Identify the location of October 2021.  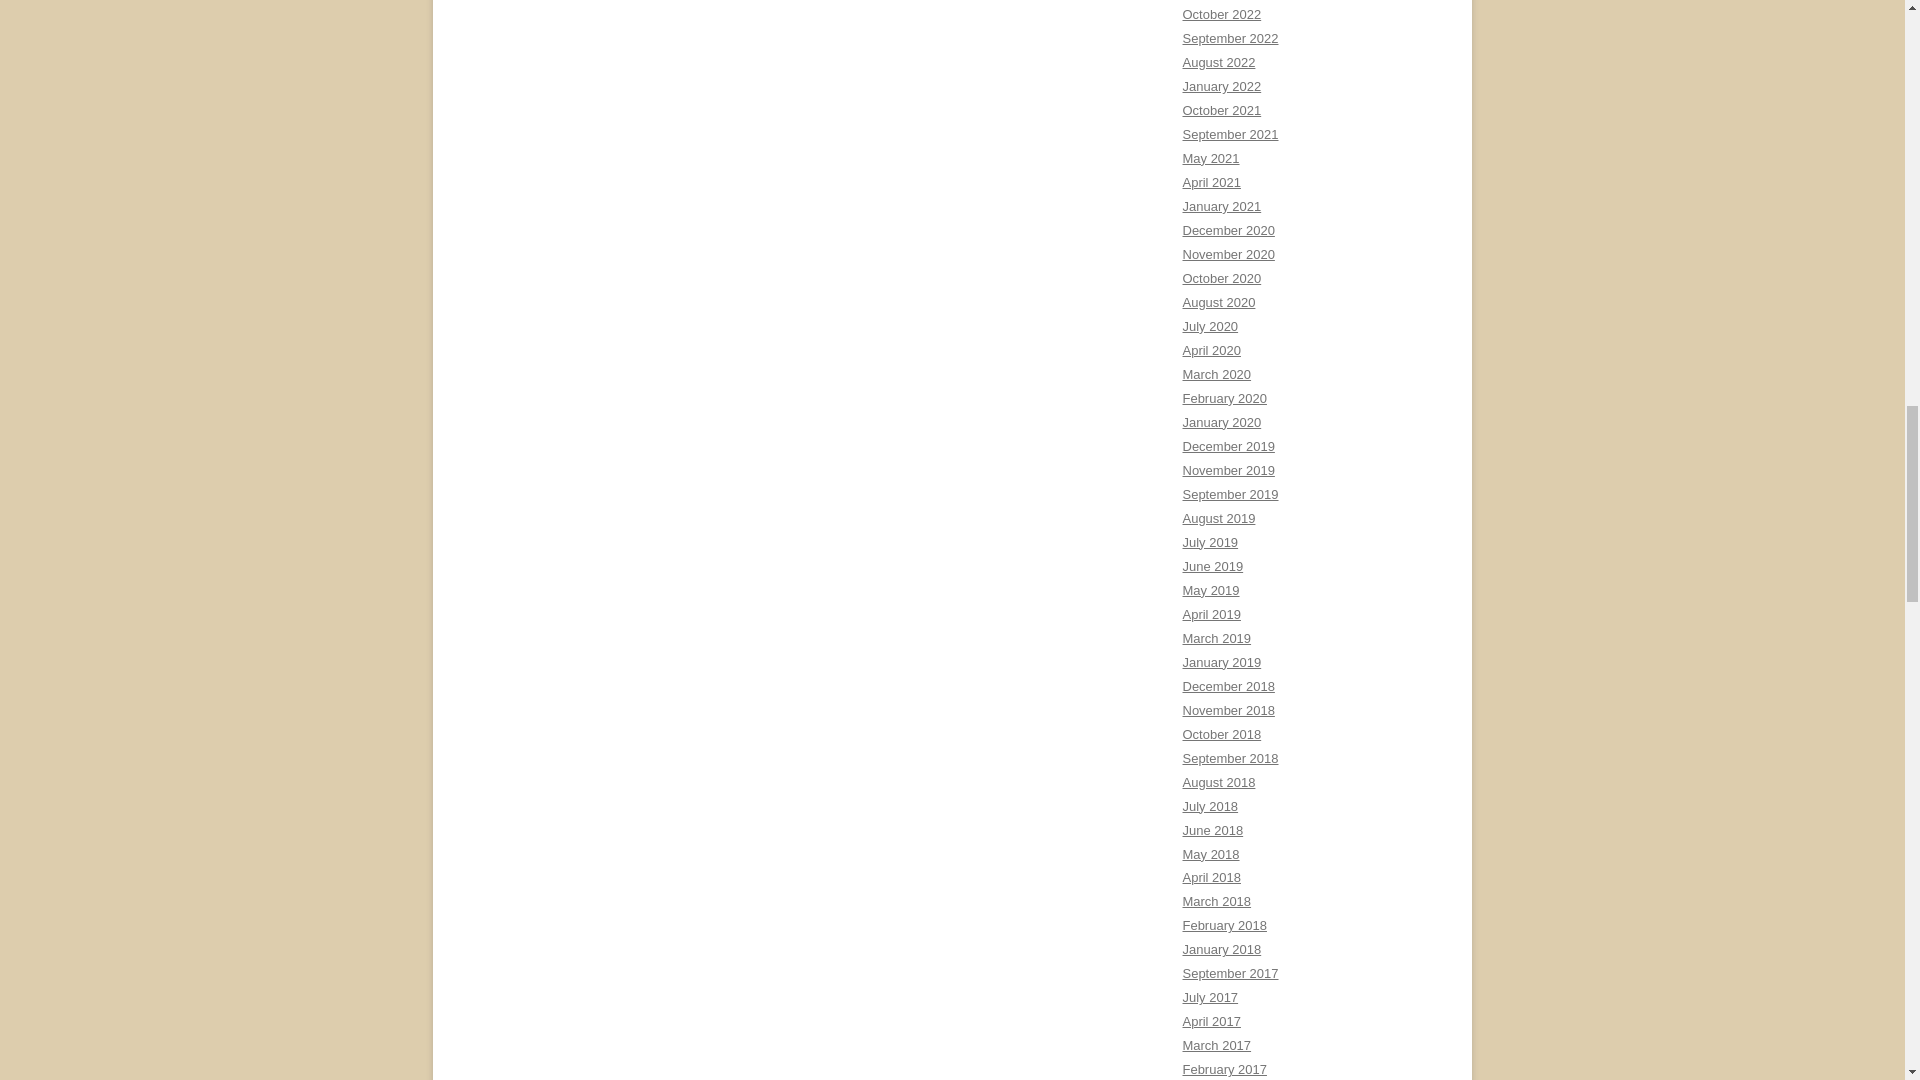
(1222, 110).